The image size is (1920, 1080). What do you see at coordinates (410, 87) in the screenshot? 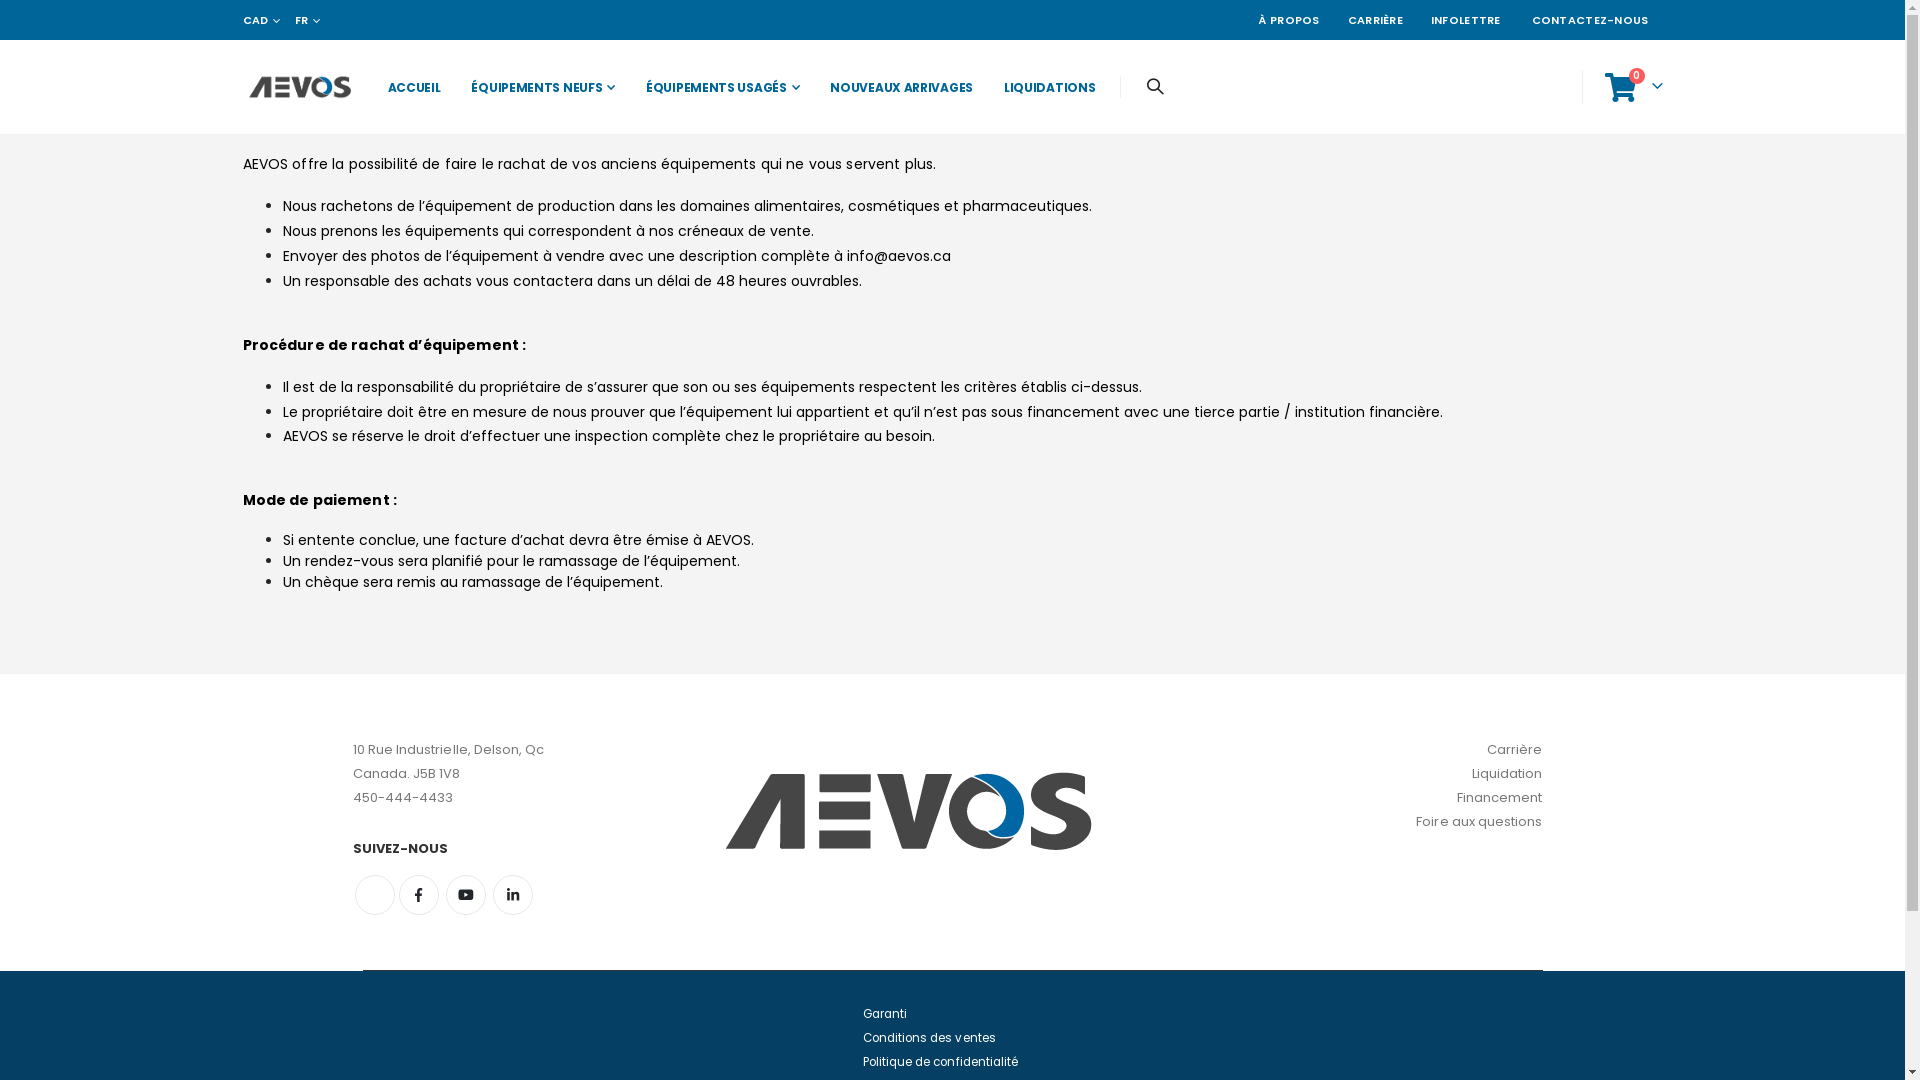
I see `ACCUEIL` at bounding box center [410, 87].